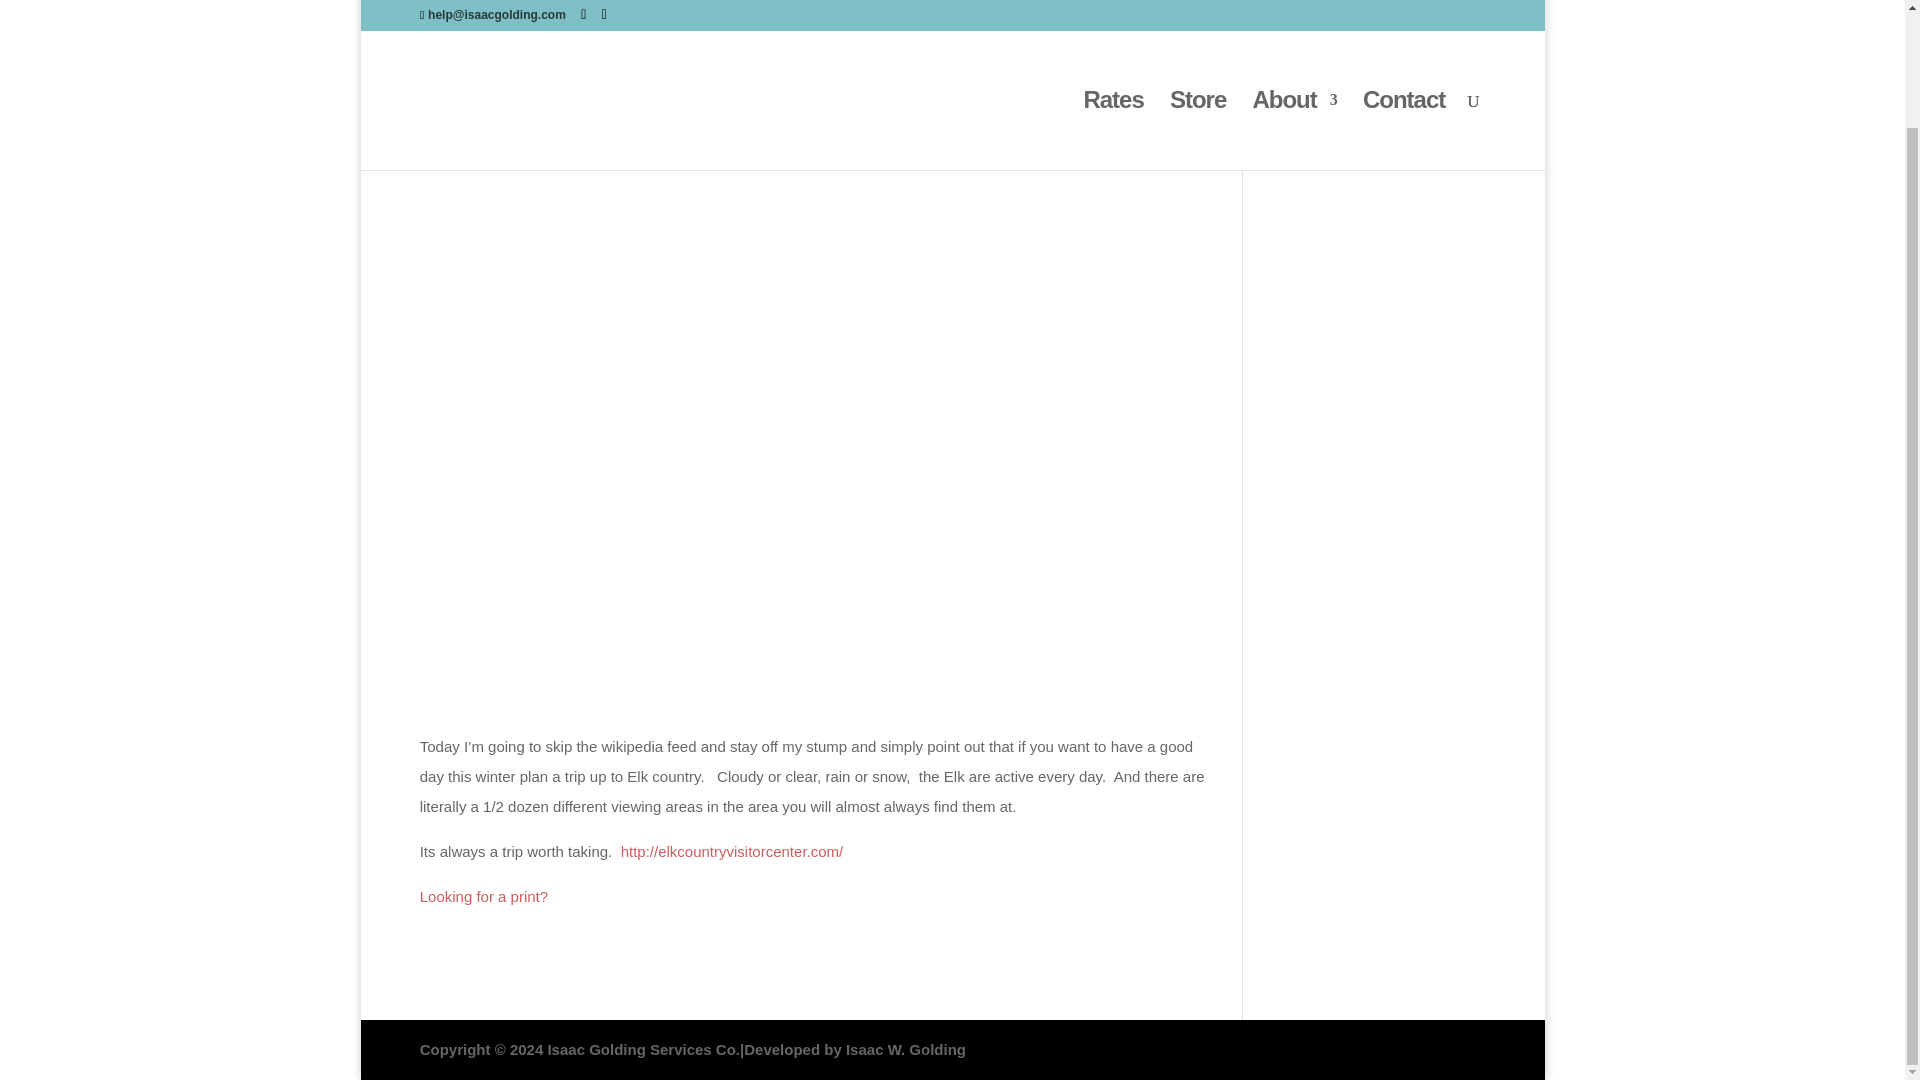  What do you see at coordinates (814, 118) in the screenshot?
I see `Quehanna Wild Area` at bounding box center [814, 118].